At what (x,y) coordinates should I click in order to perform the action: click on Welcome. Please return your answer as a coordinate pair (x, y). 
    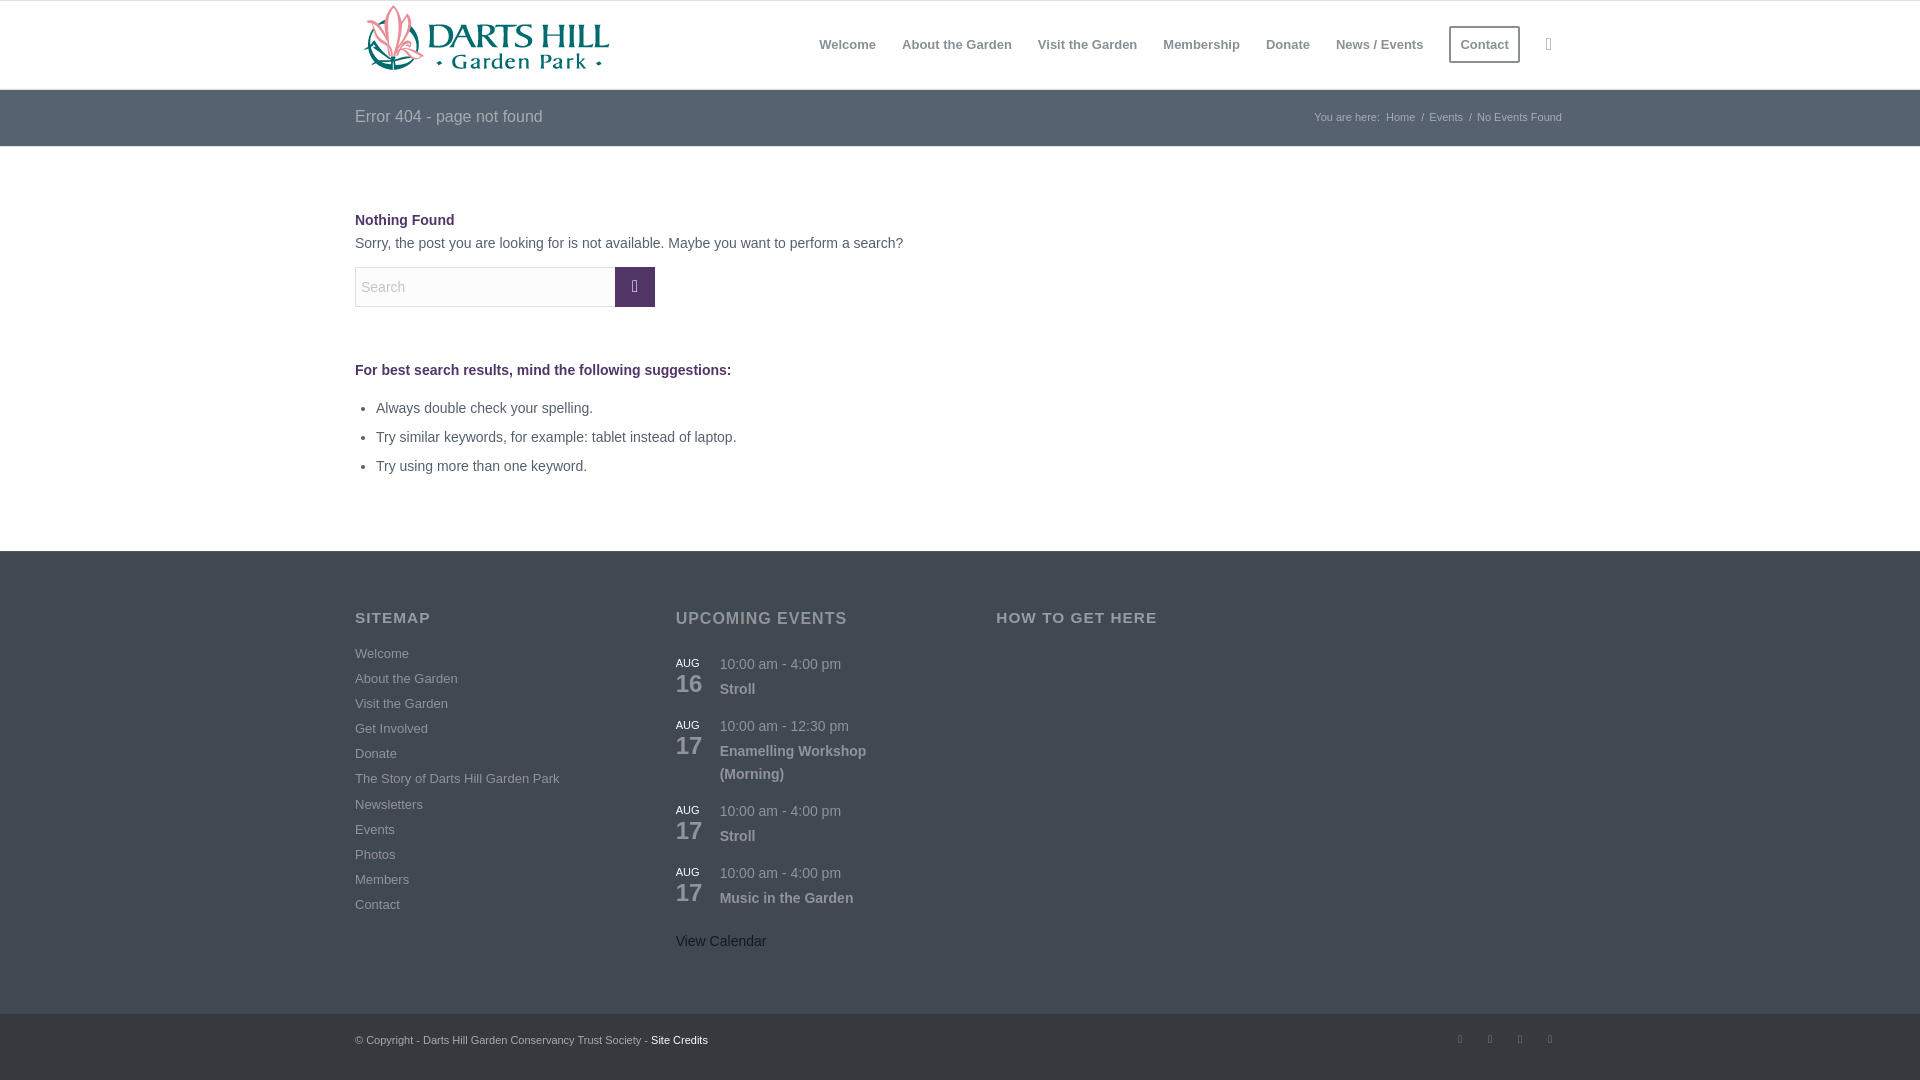
    Looking at the image, I should click on (847, 44).